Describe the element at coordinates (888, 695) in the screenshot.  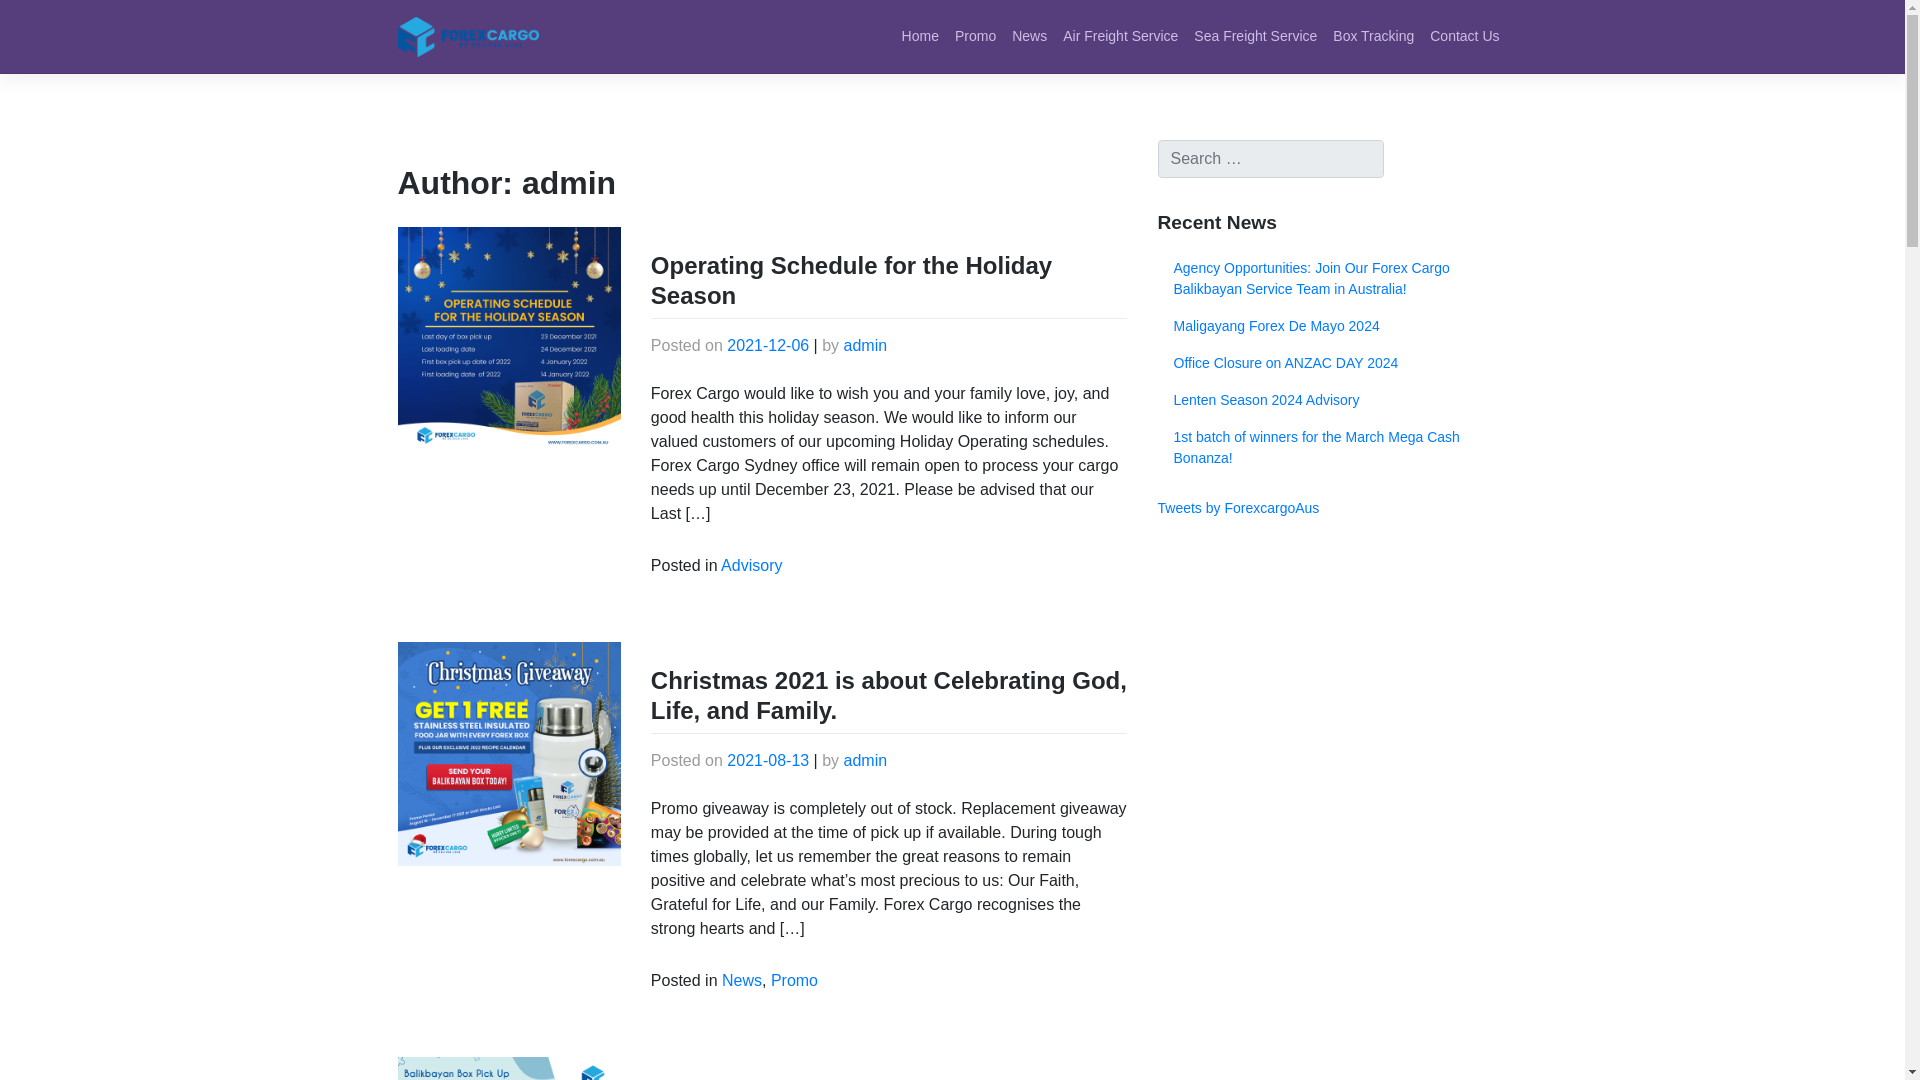
I see `Christmas 2021 is about Celebrating God, Life, and Family.` at that location.